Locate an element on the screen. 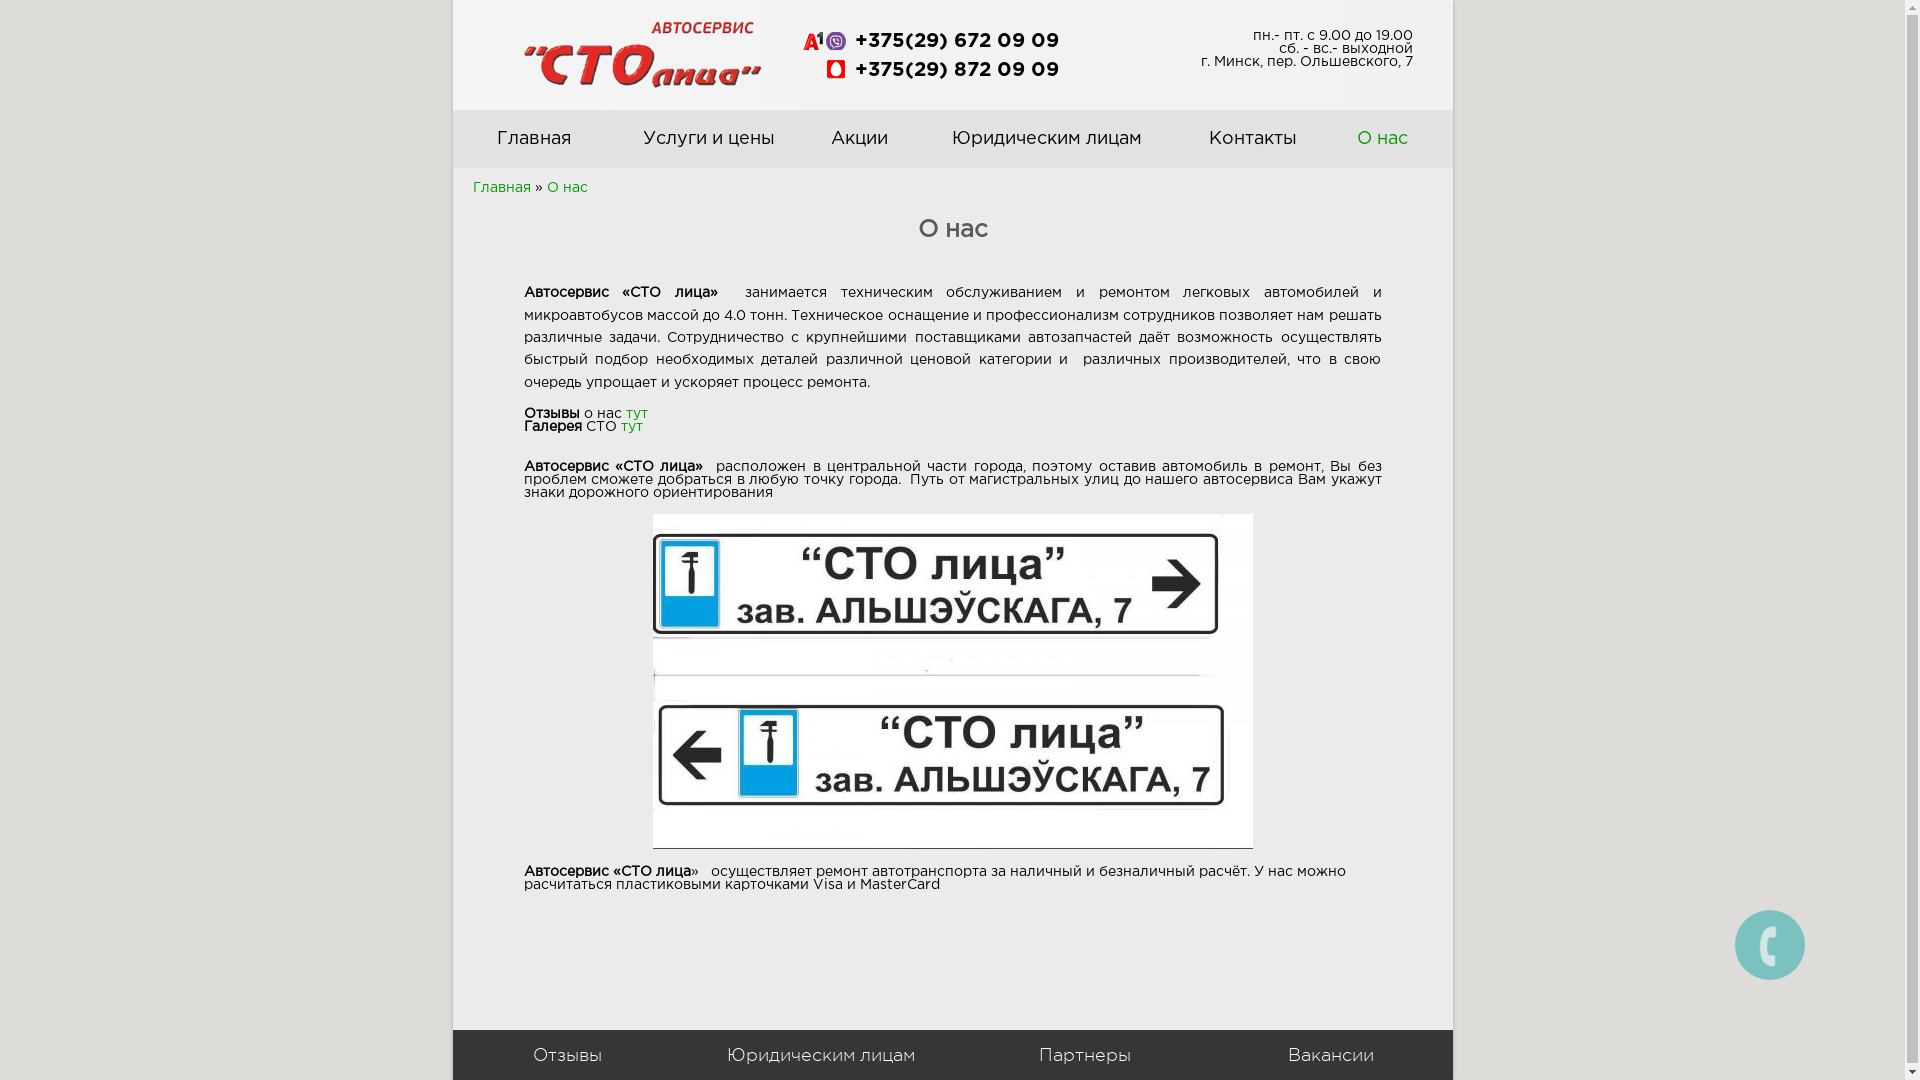 Image resolution: width=1920 pixels, height=1080 pixels. +375(29) 872 09 09 is located at coordinates (956, 70).